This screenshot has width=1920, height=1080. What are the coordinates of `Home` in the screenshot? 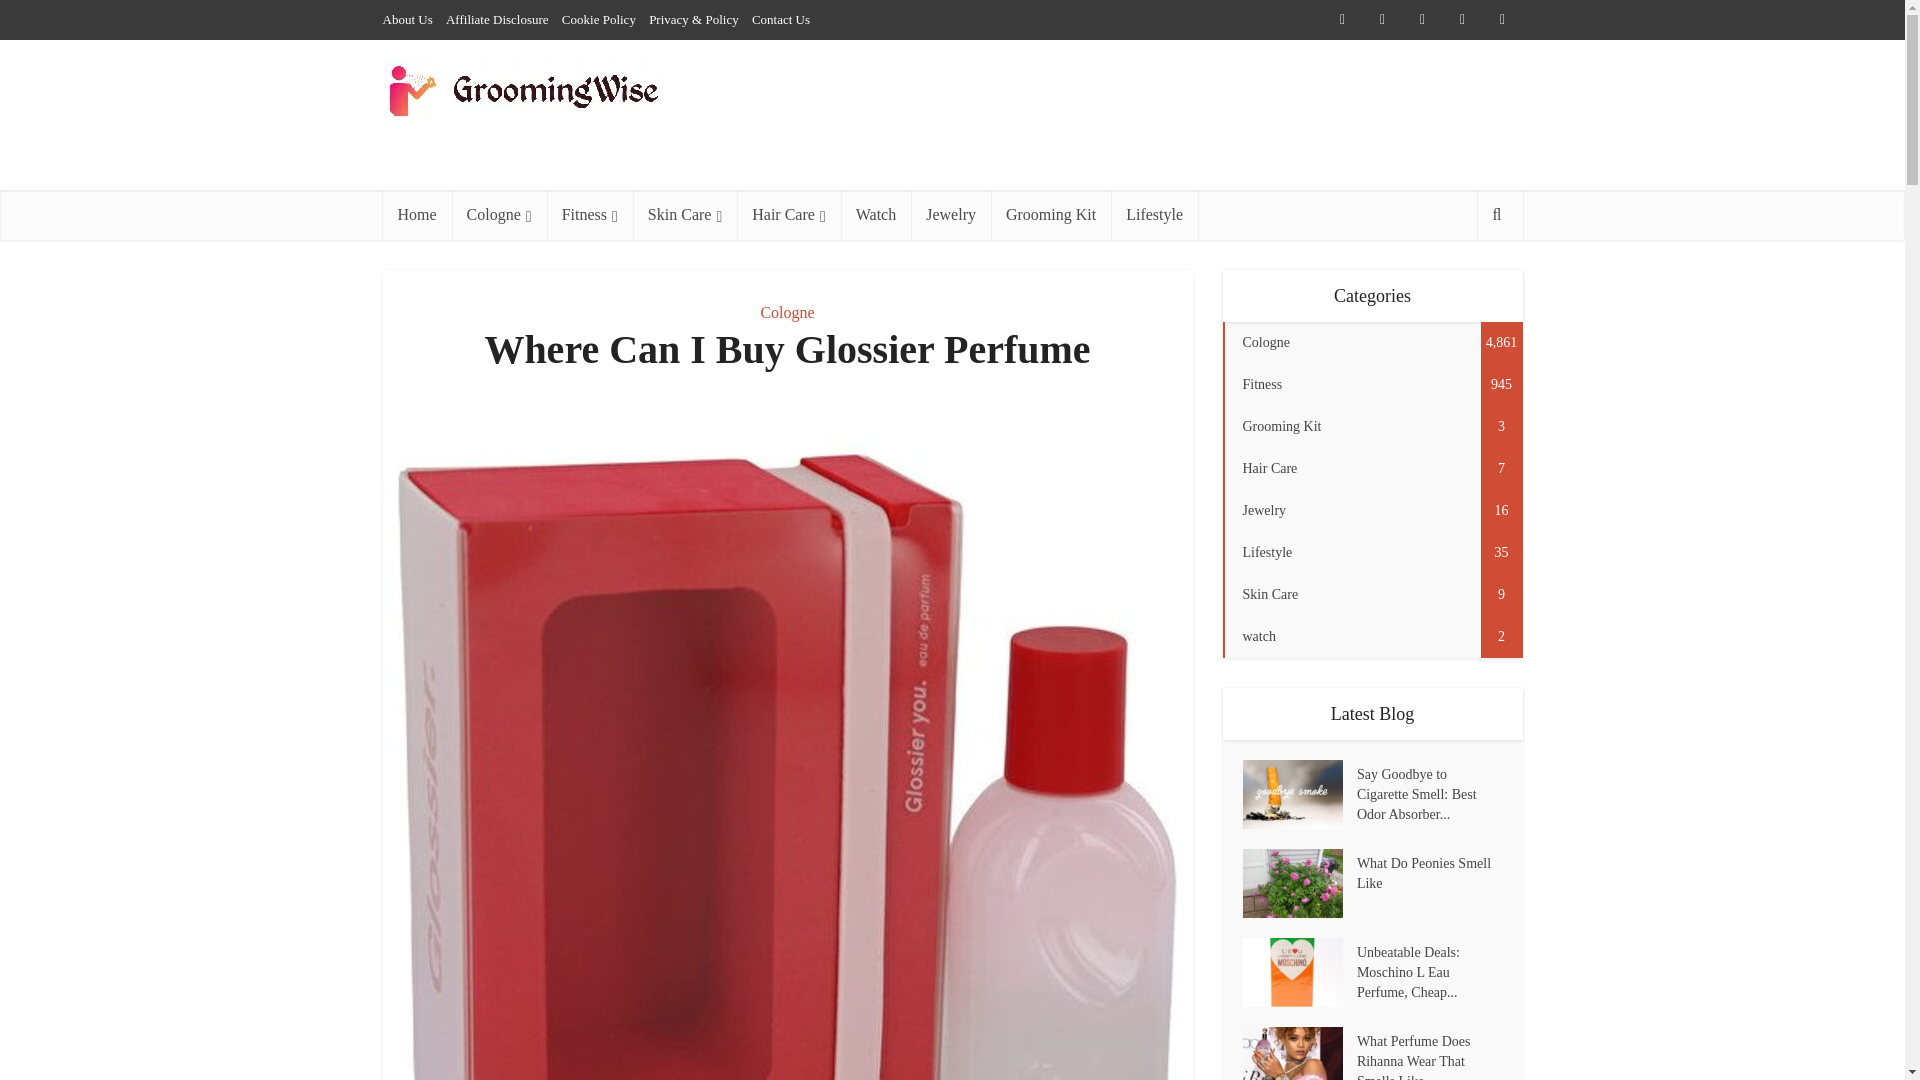 It's located at (416, 214).